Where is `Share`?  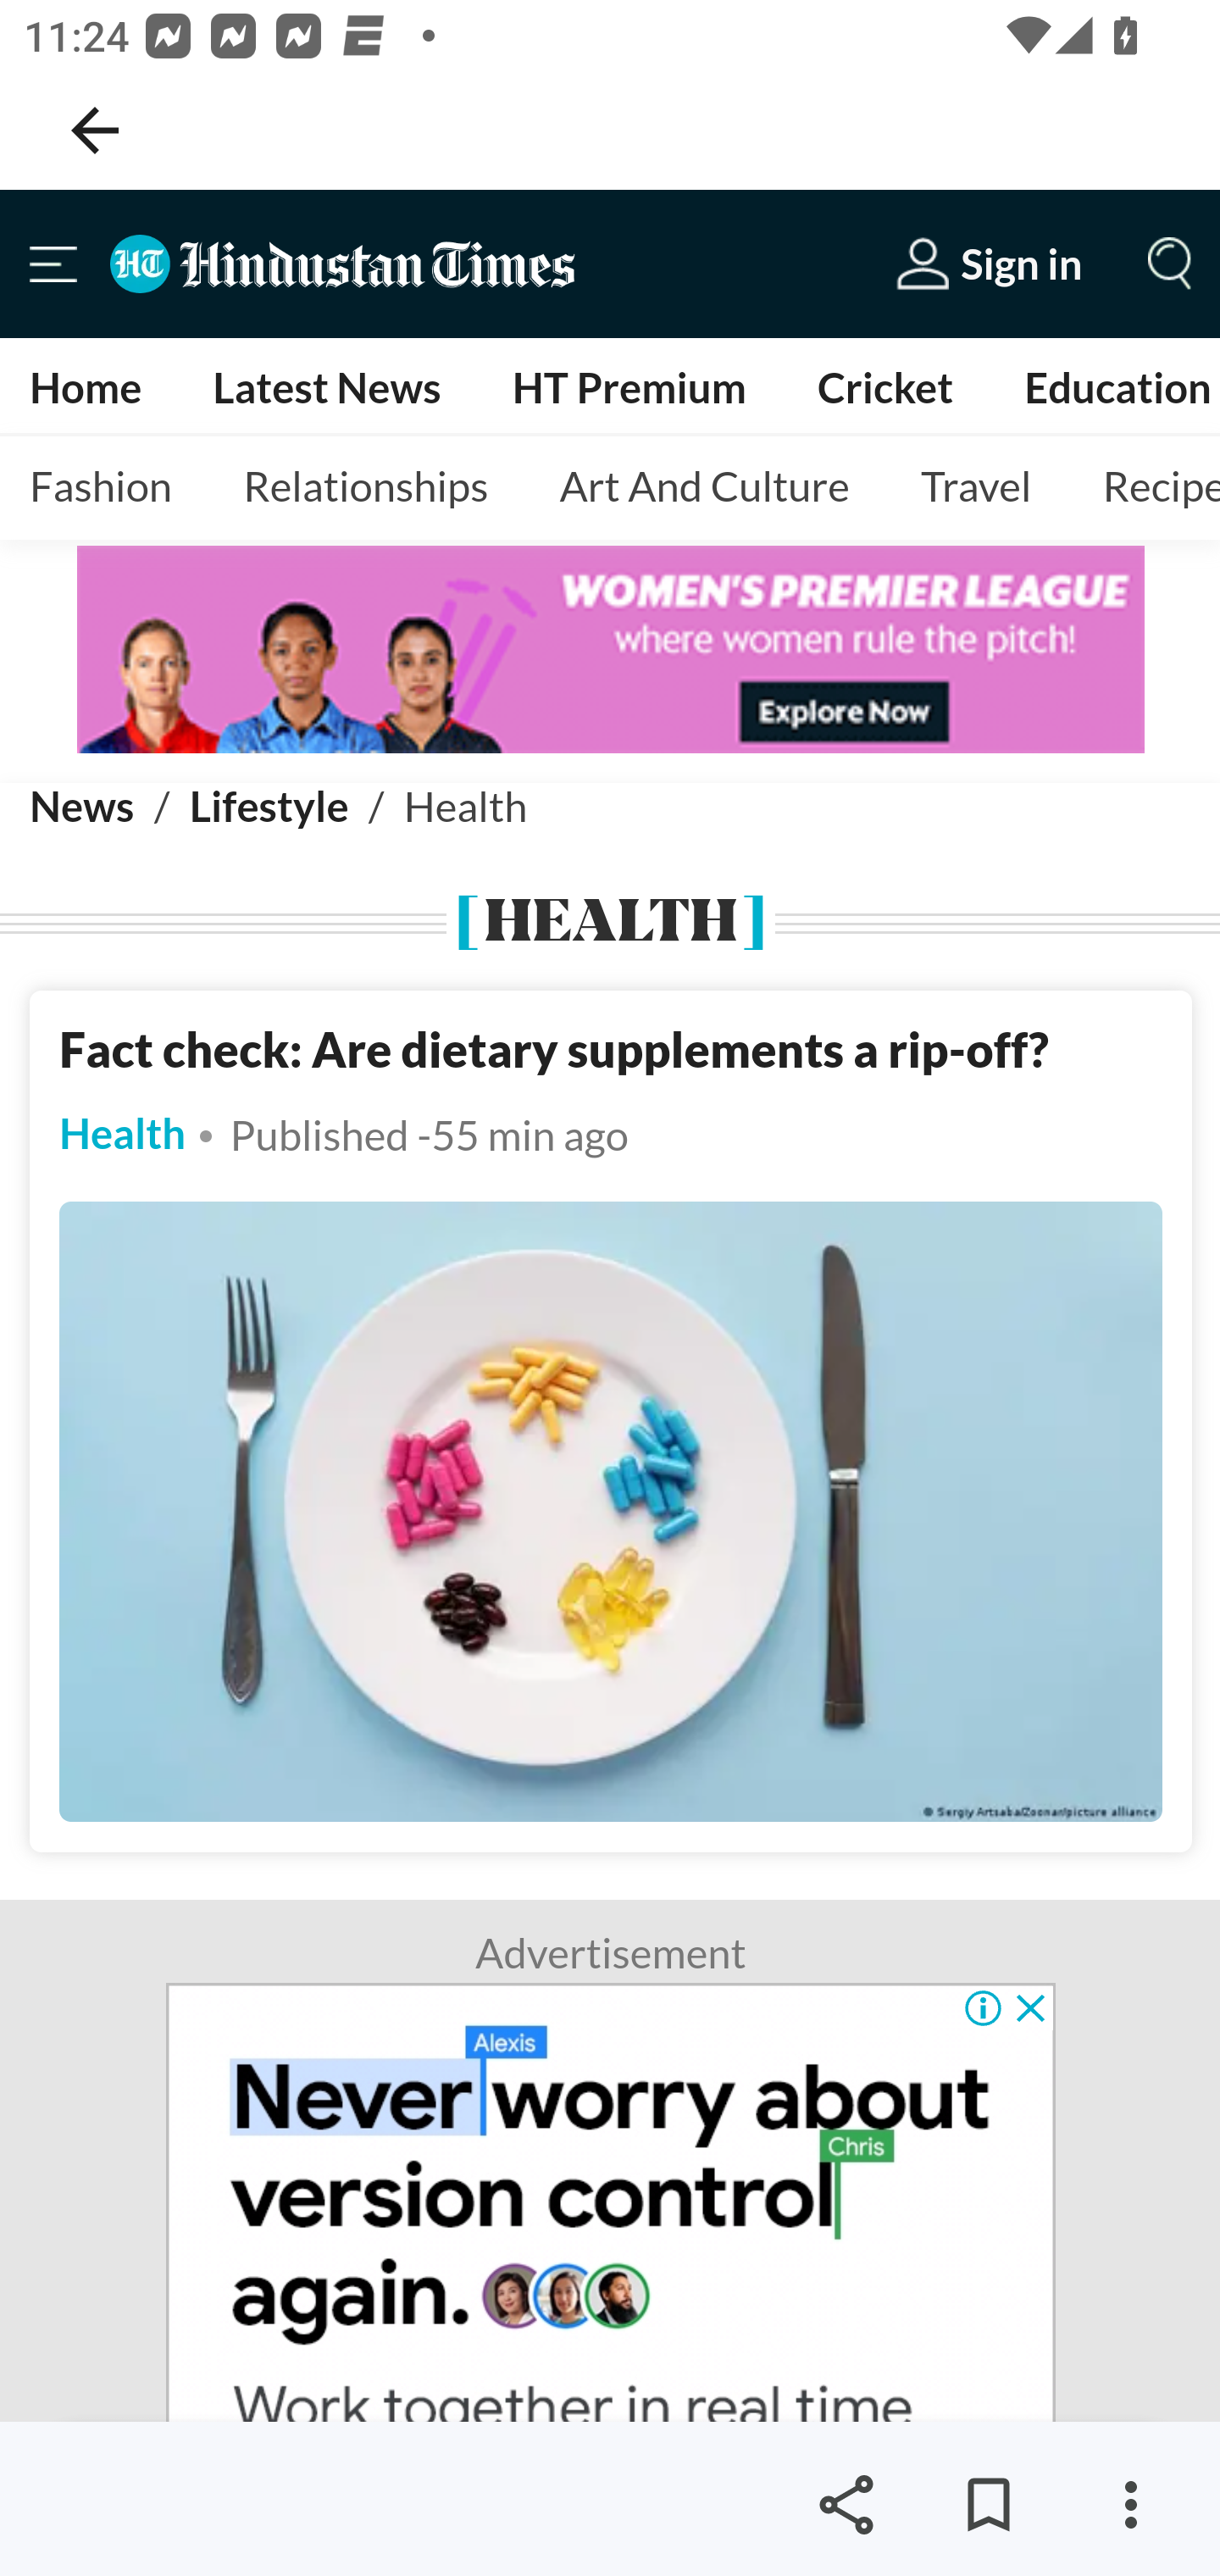 Share is located at coordinates (846, 2505).